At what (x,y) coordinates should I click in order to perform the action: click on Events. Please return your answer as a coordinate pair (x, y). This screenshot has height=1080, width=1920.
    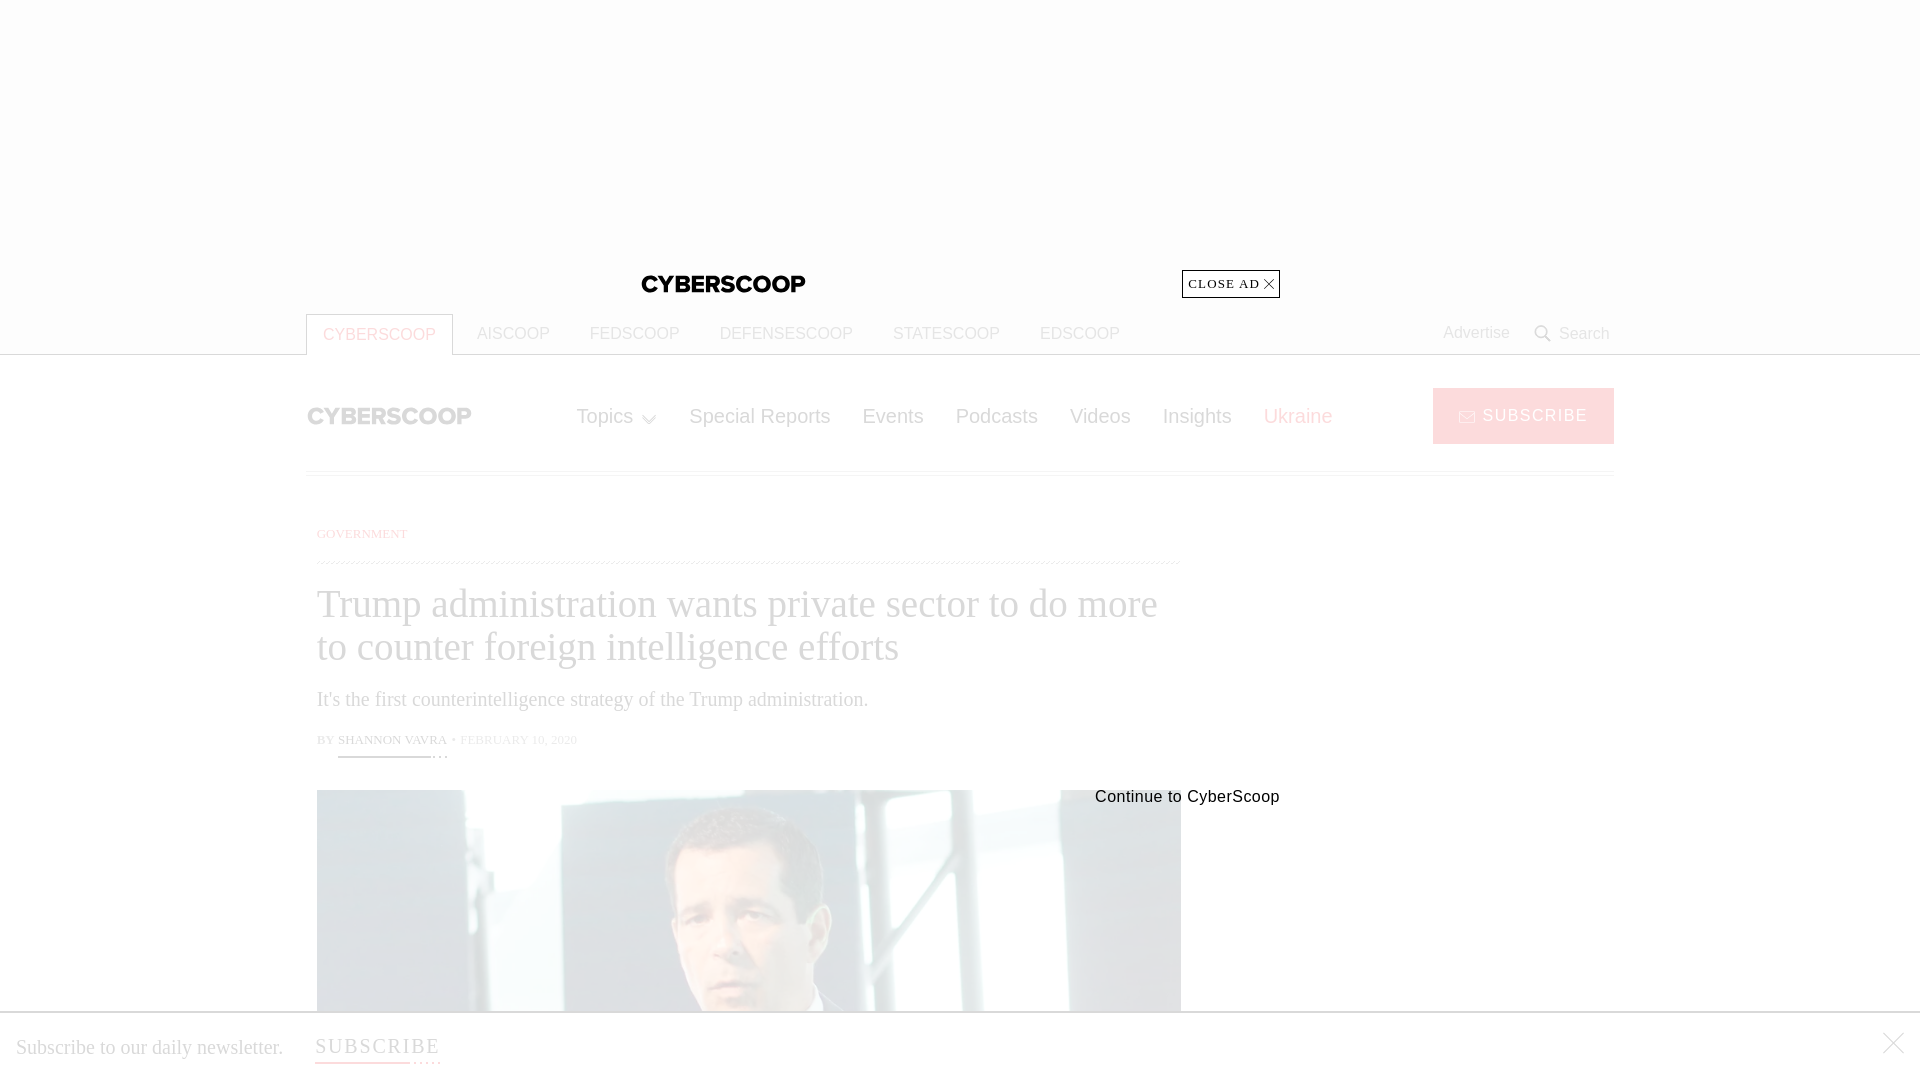
    Looking at the image, I should click on (892, 415).